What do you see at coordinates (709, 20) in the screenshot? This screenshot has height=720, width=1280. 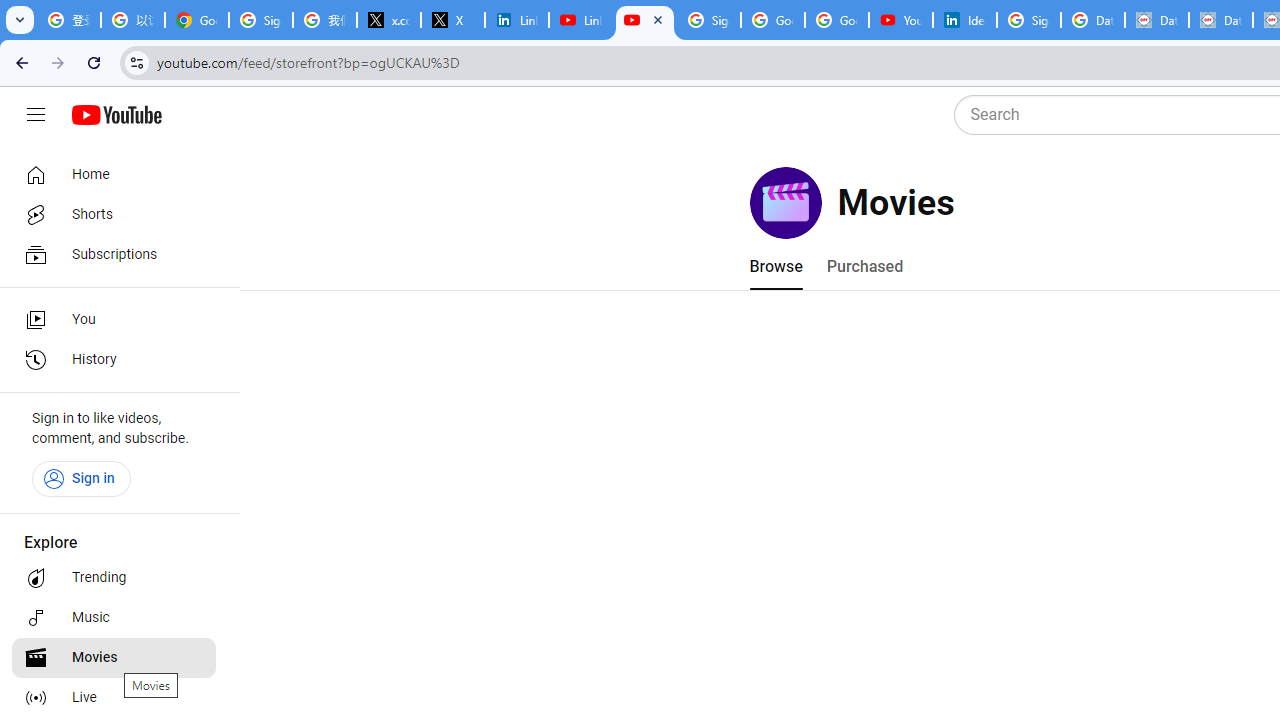 I see `Sign in - Google Accounts` at bounding box center [709, 20].